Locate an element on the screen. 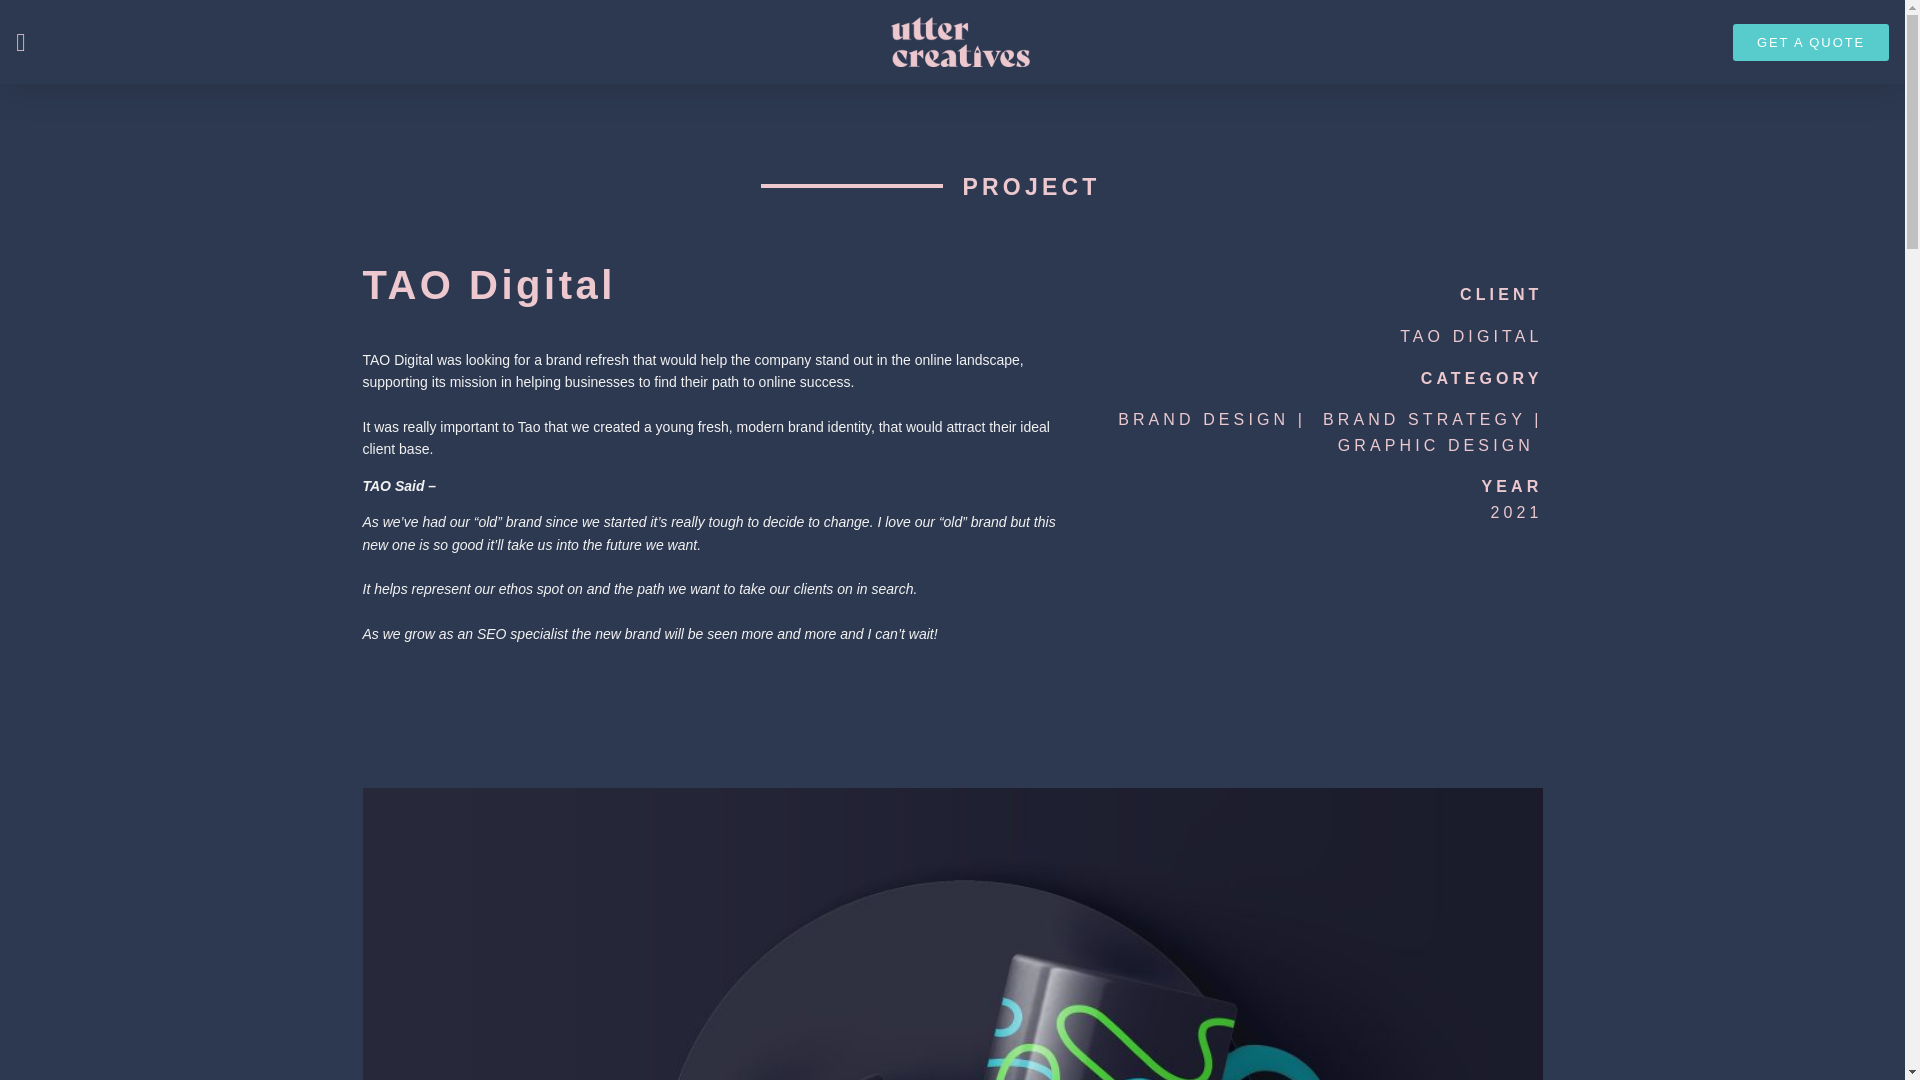  GET A QUOTE is located at coordinates (1811, 42).